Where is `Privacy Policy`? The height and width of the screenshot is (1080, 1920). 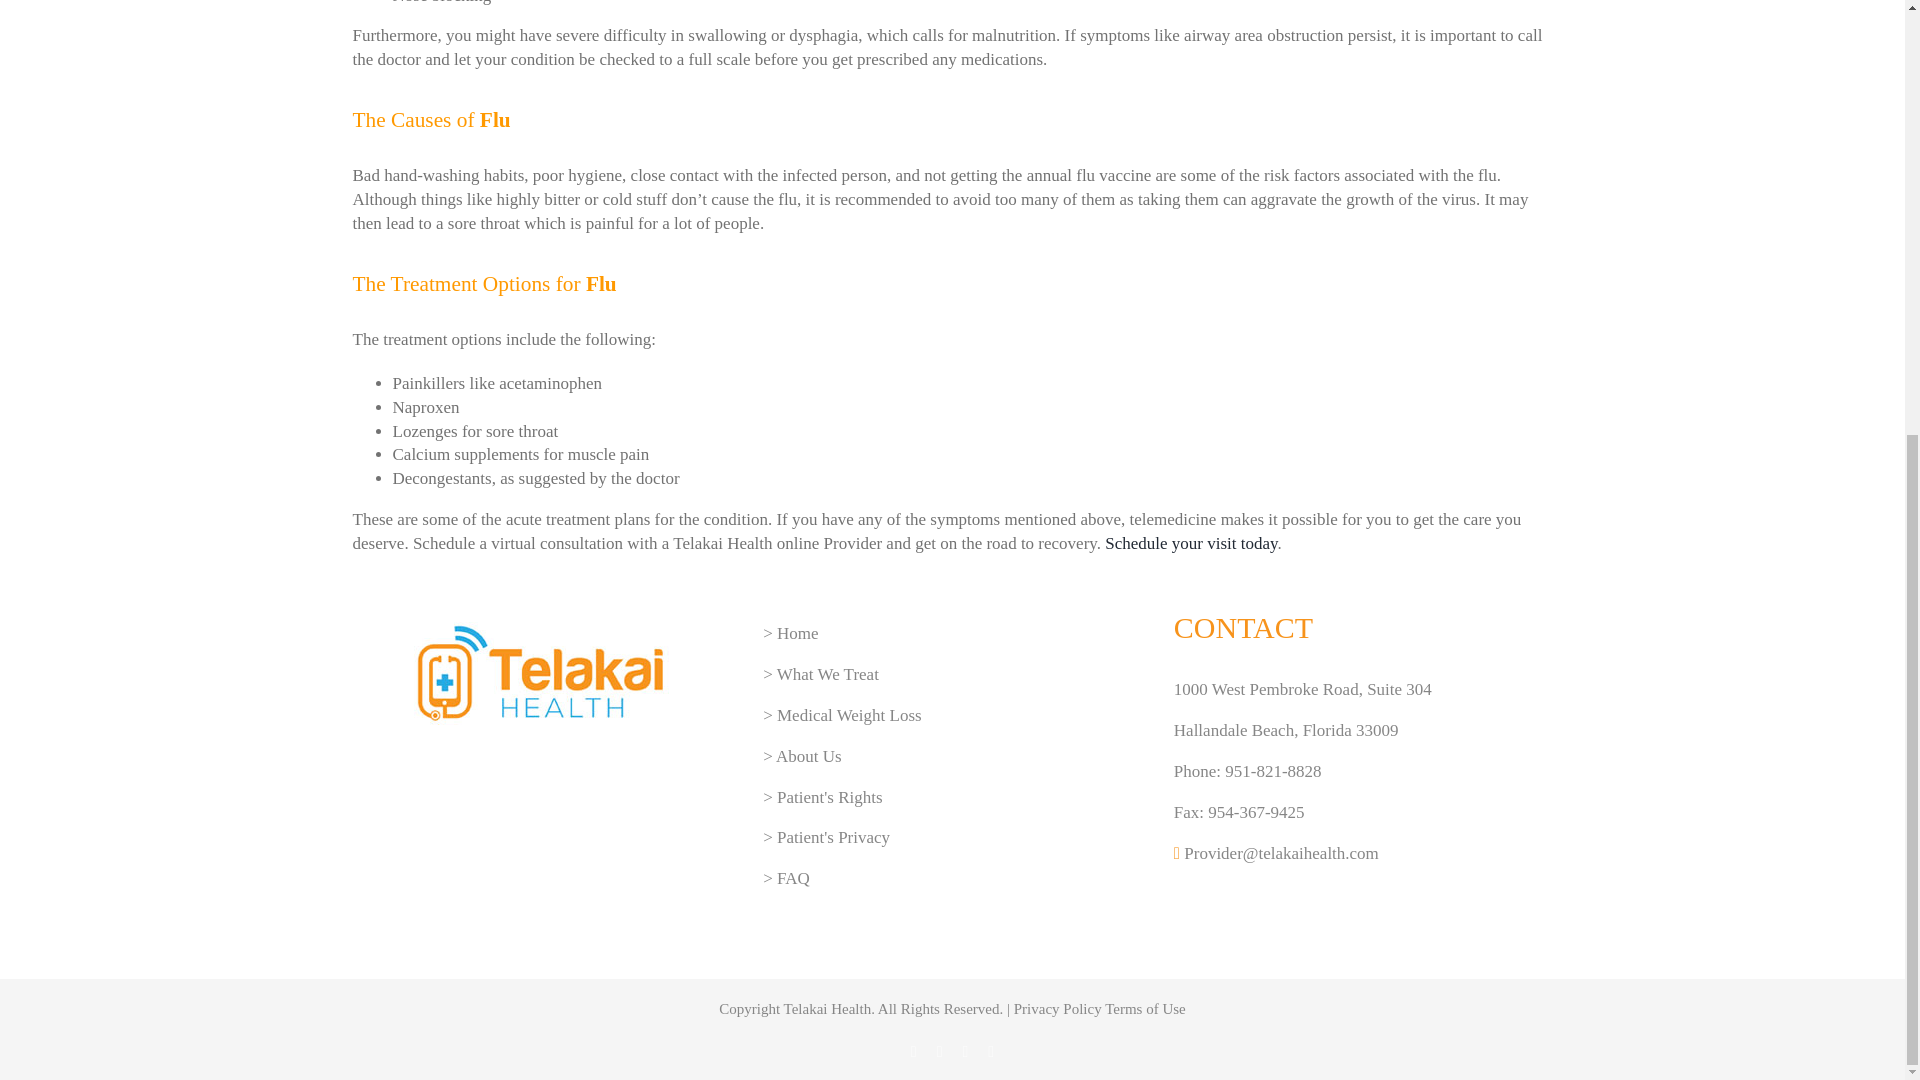
Privacy Policy is located at coordinates (1058, 1009).